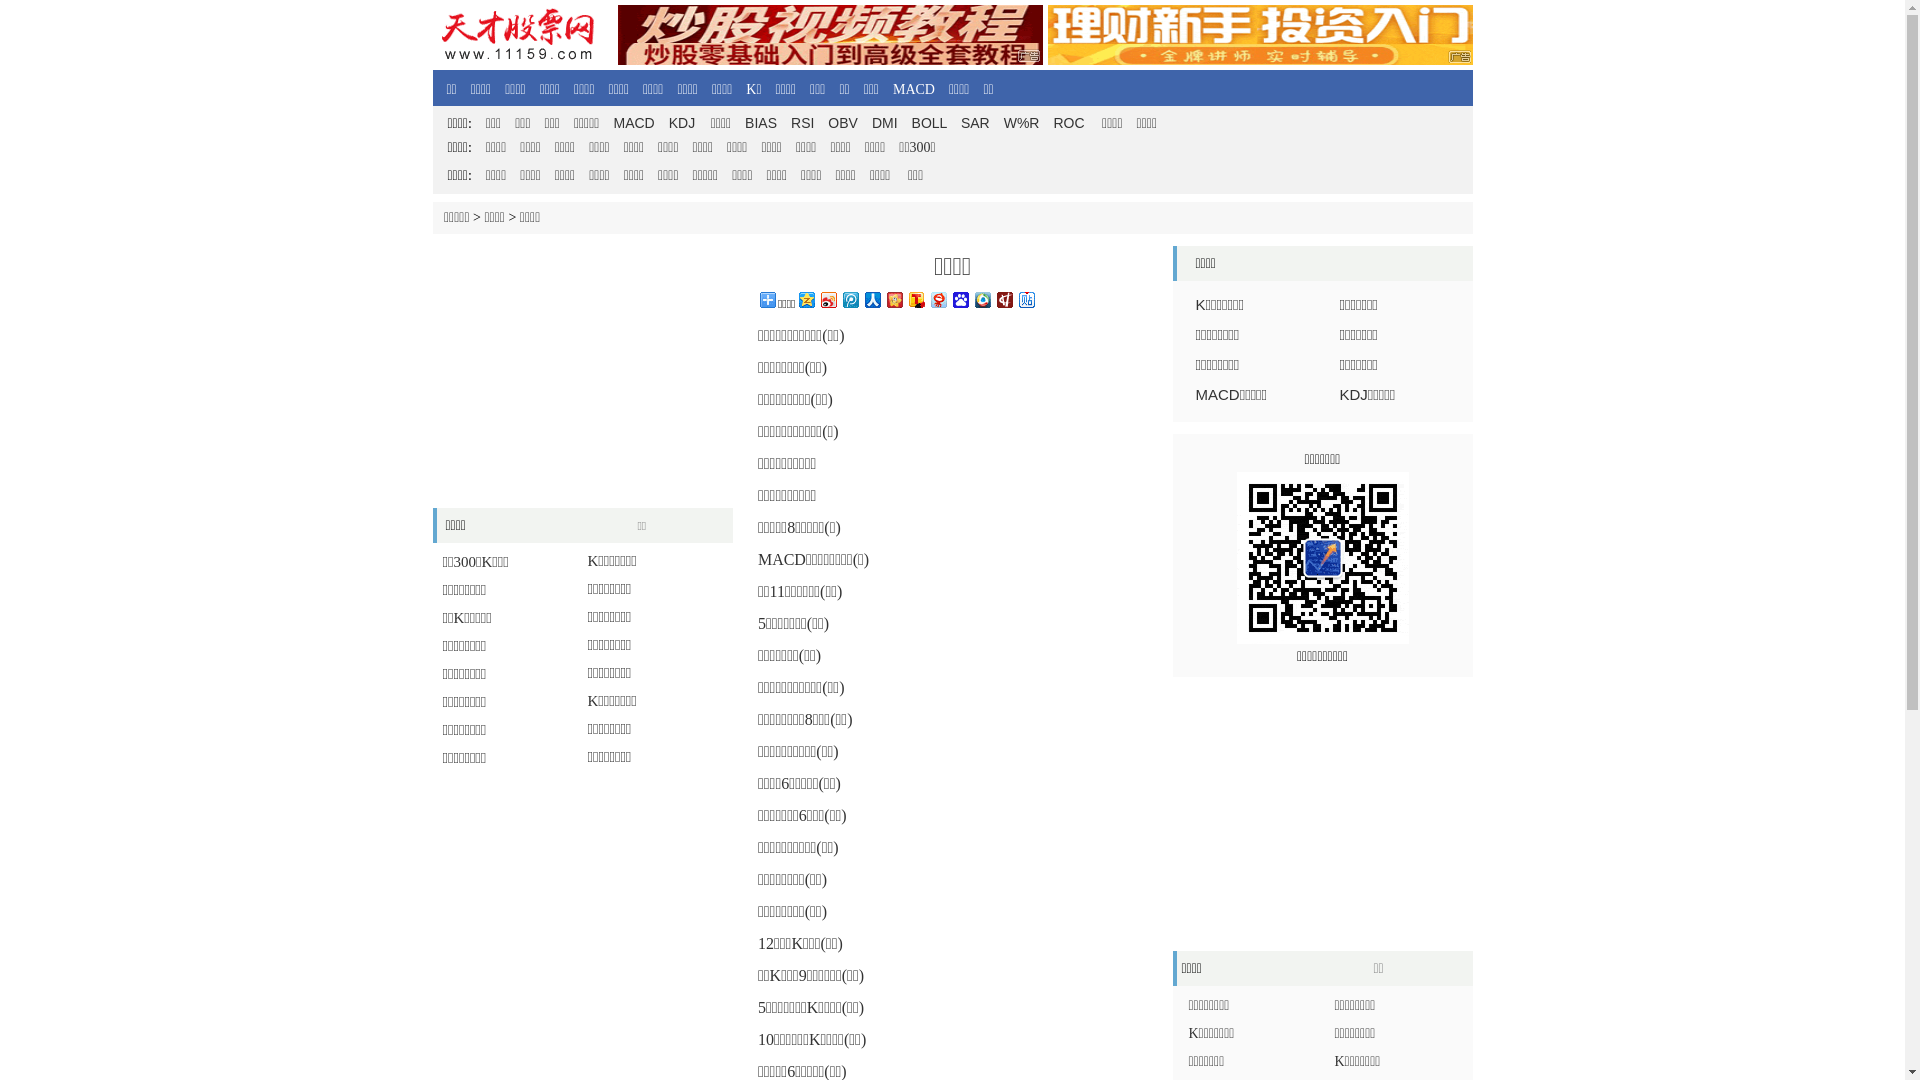 The width and height of the screenshot is (1920, 1080). I want to click on Advertisement, so click(582, 909).